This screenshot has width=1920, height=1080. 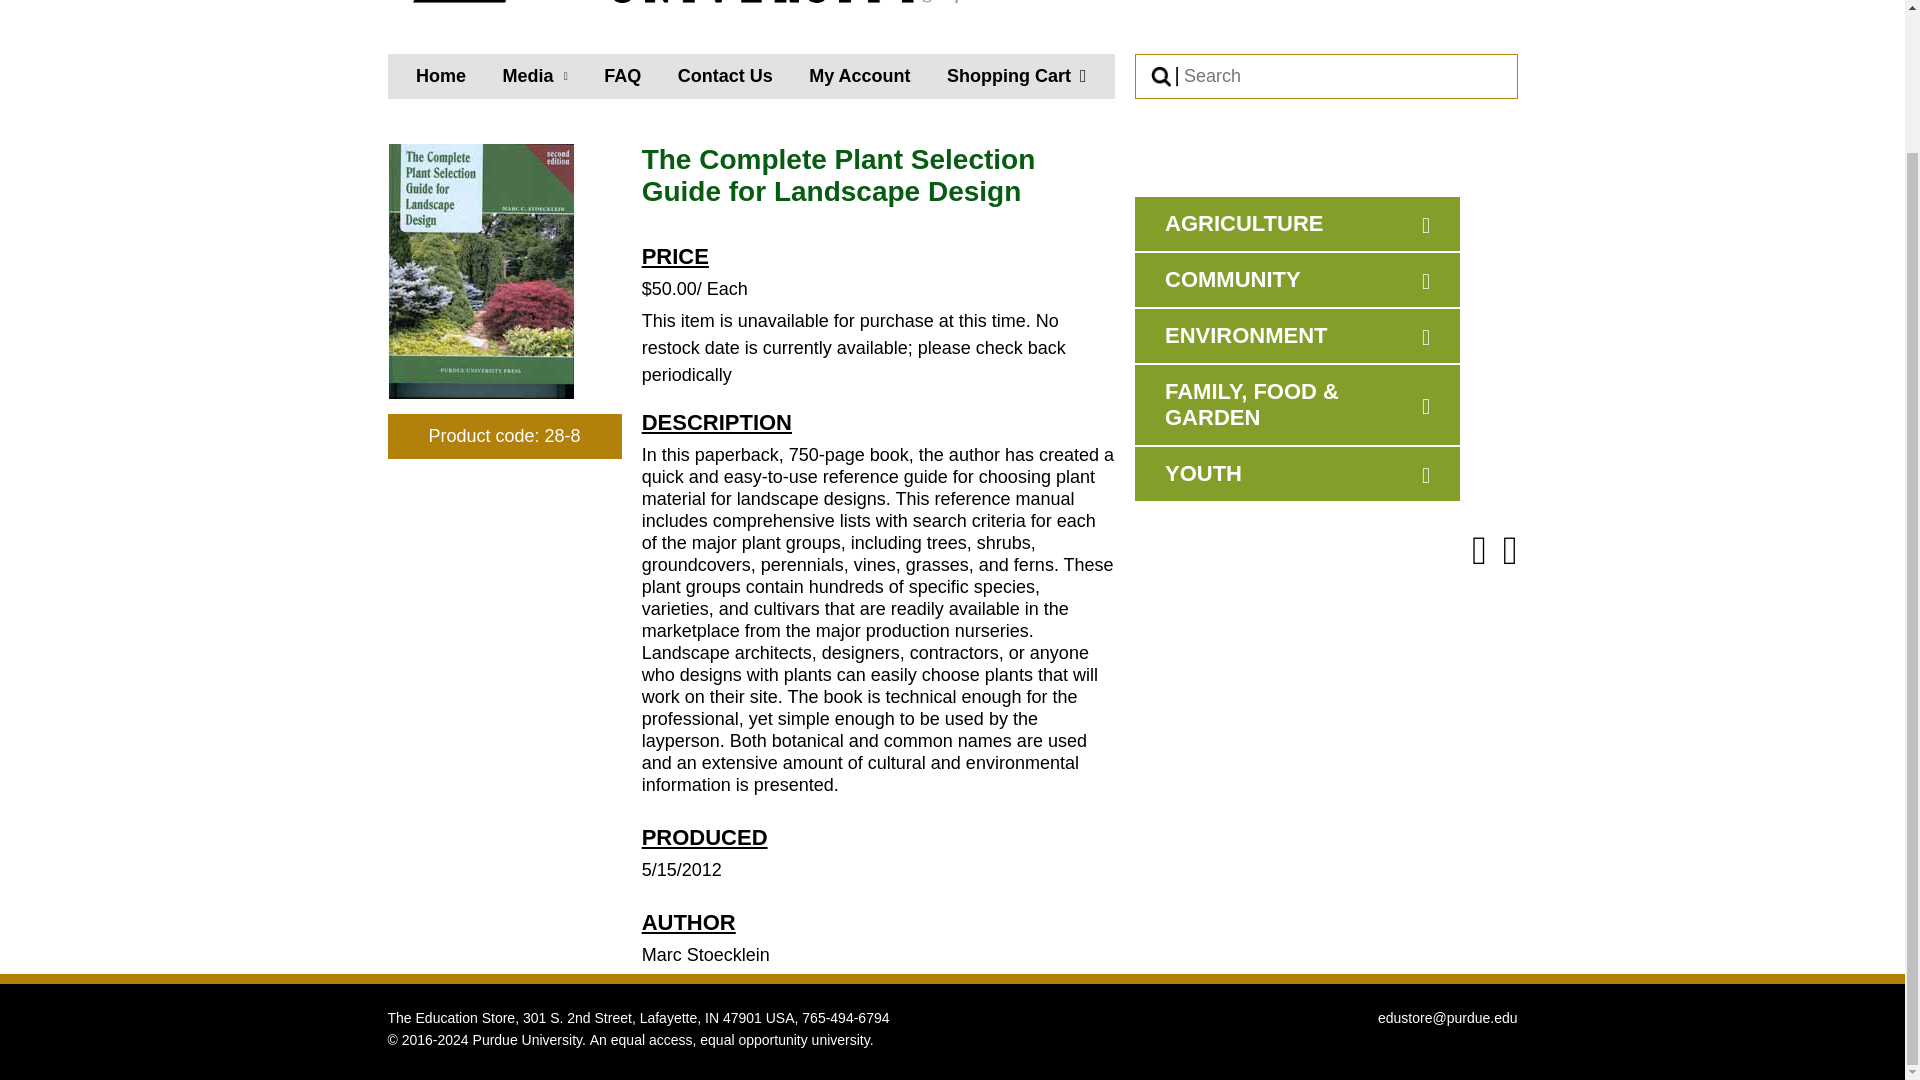 I want to click on My Account, so click(x=859, y=76).